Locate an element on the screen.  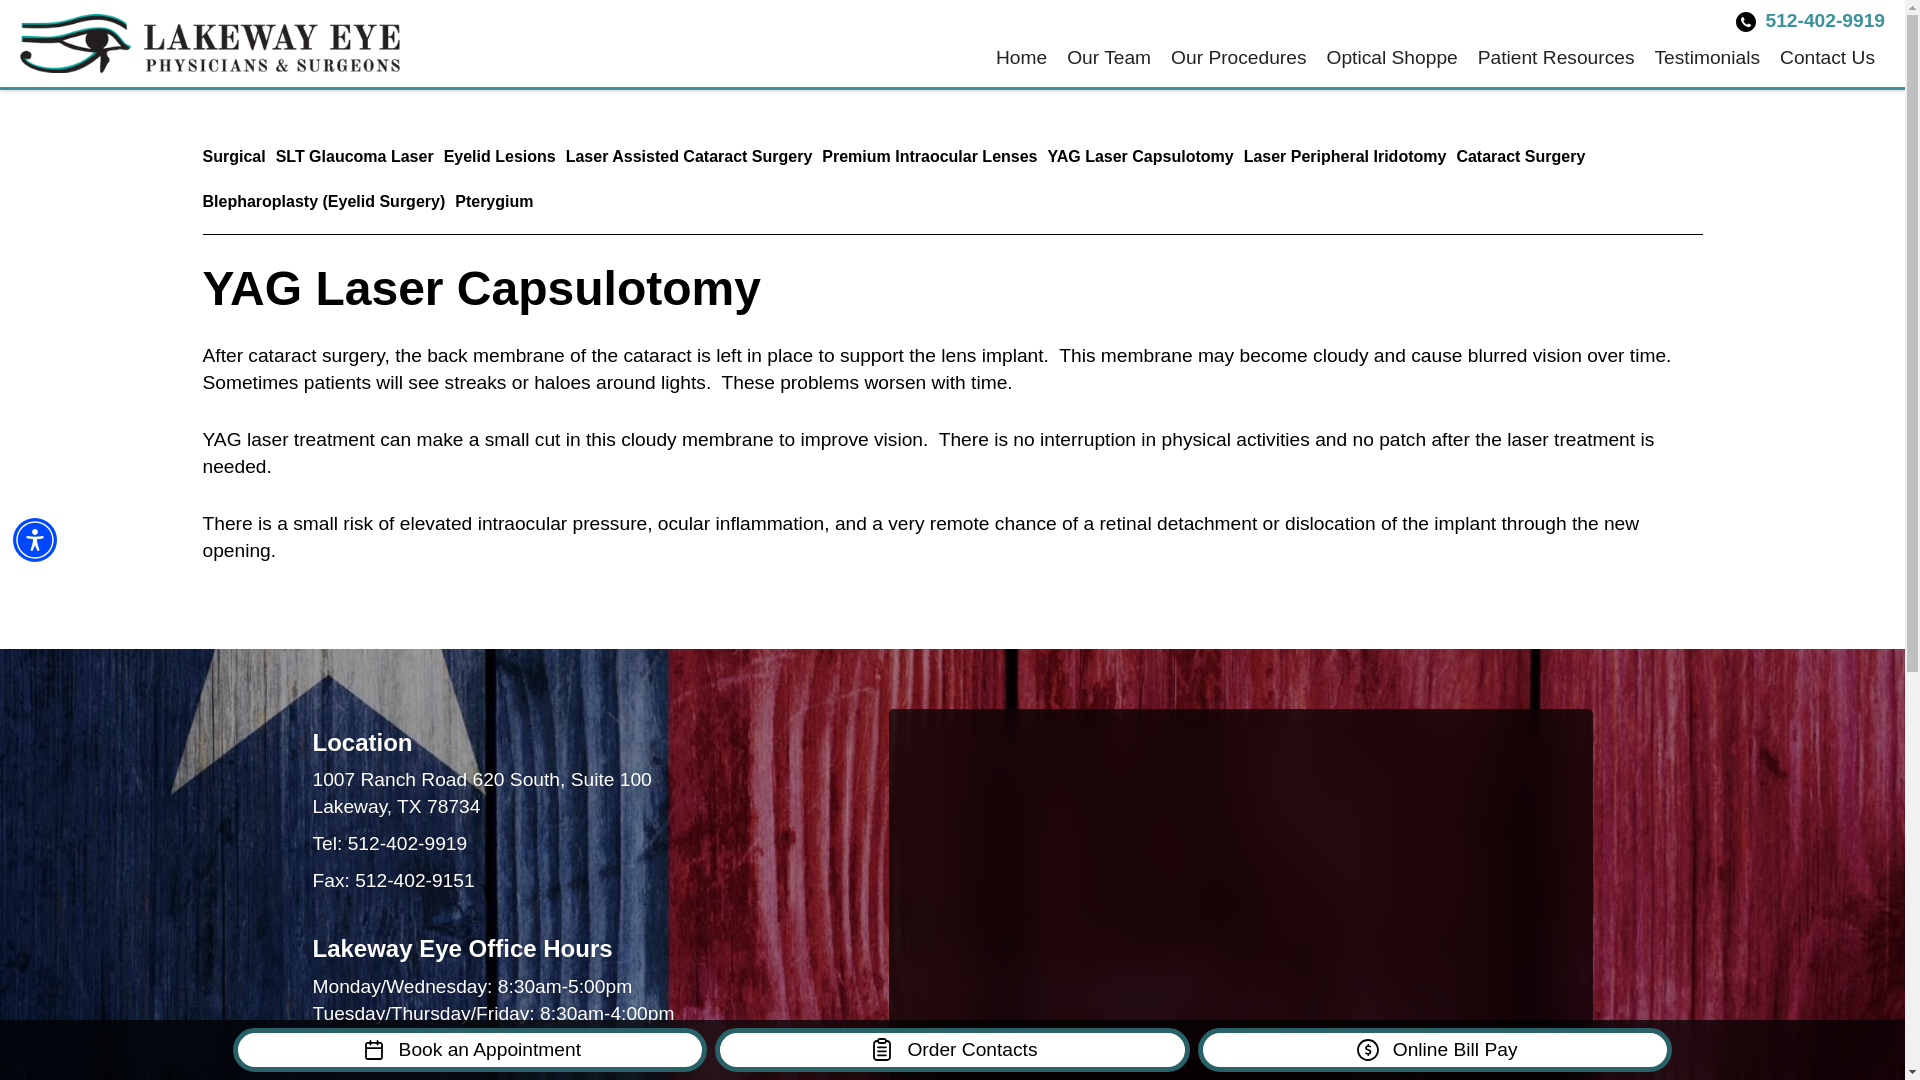
Patient Resources is located at coordinates (1556, 58).